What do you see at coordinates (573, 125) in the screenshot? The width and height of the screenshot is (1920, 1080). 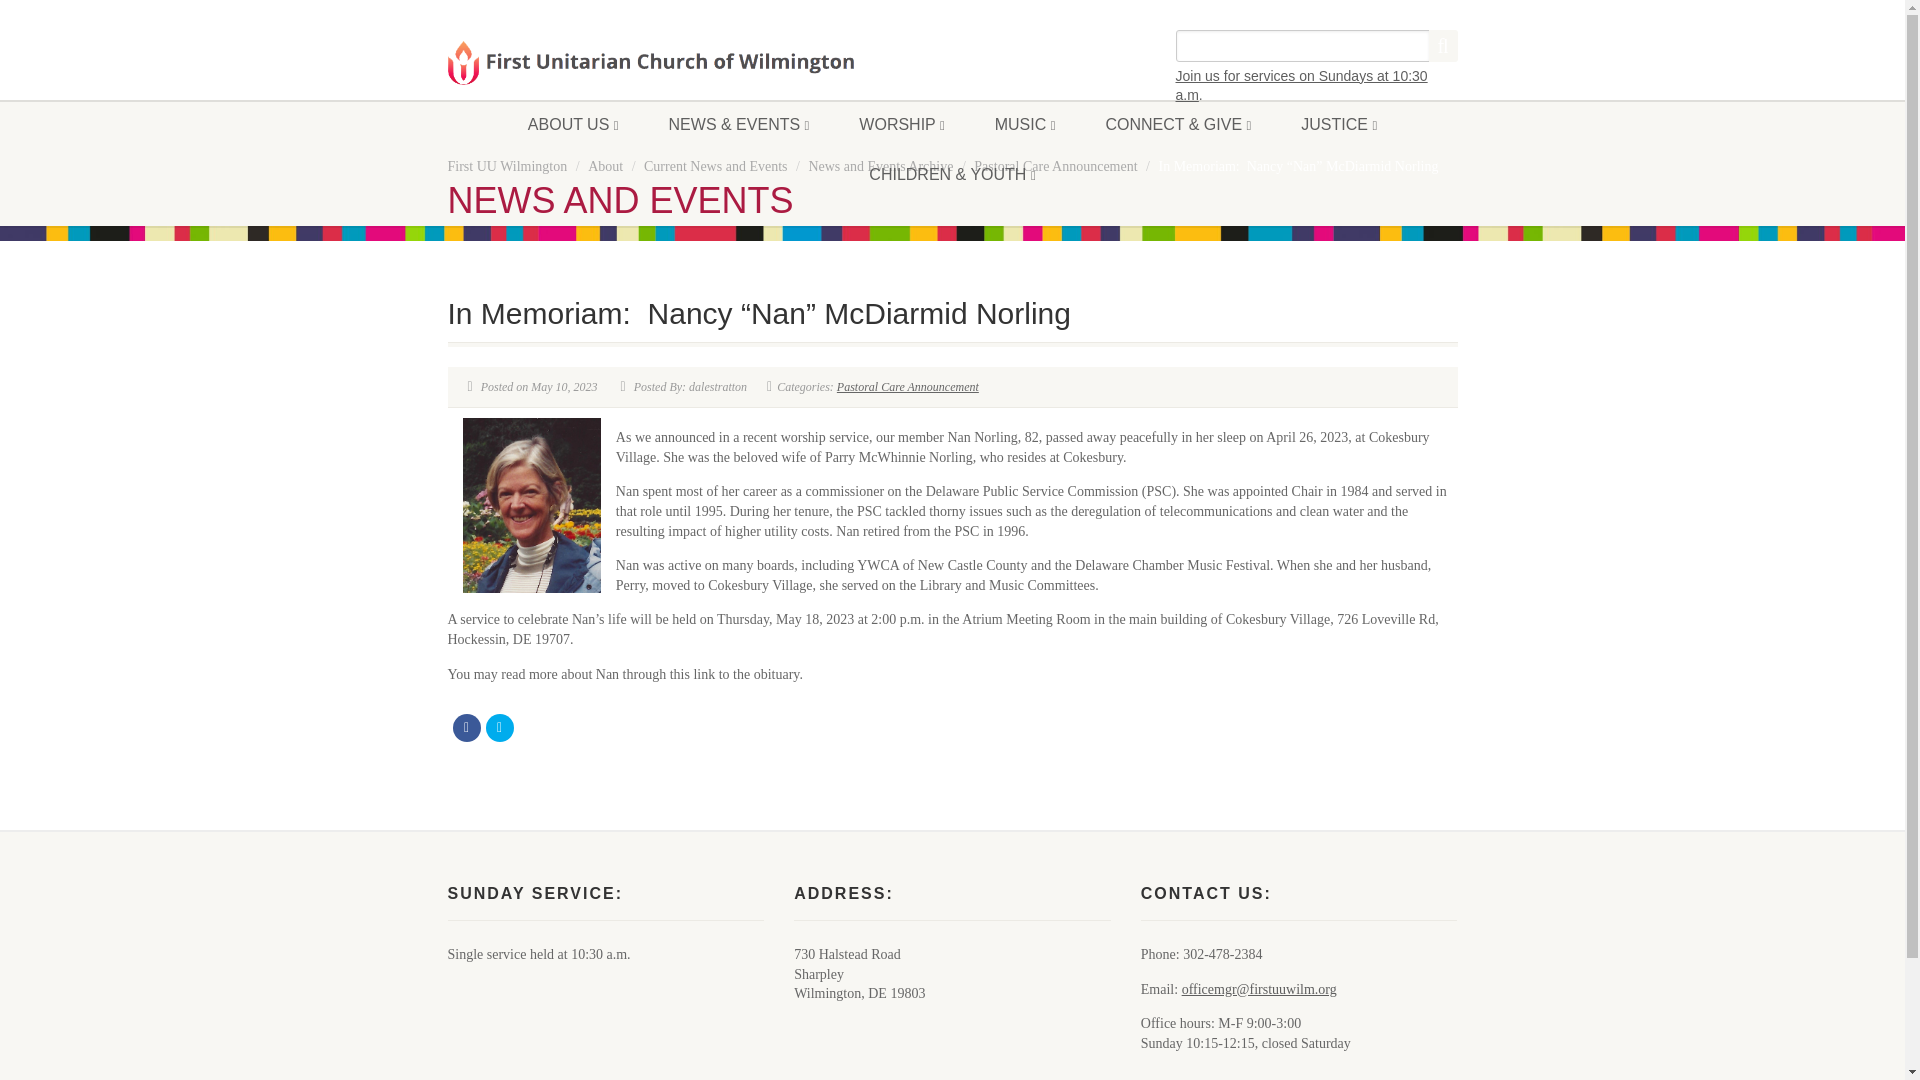 I see `ABOUT US` at bounding box center [573, 125].